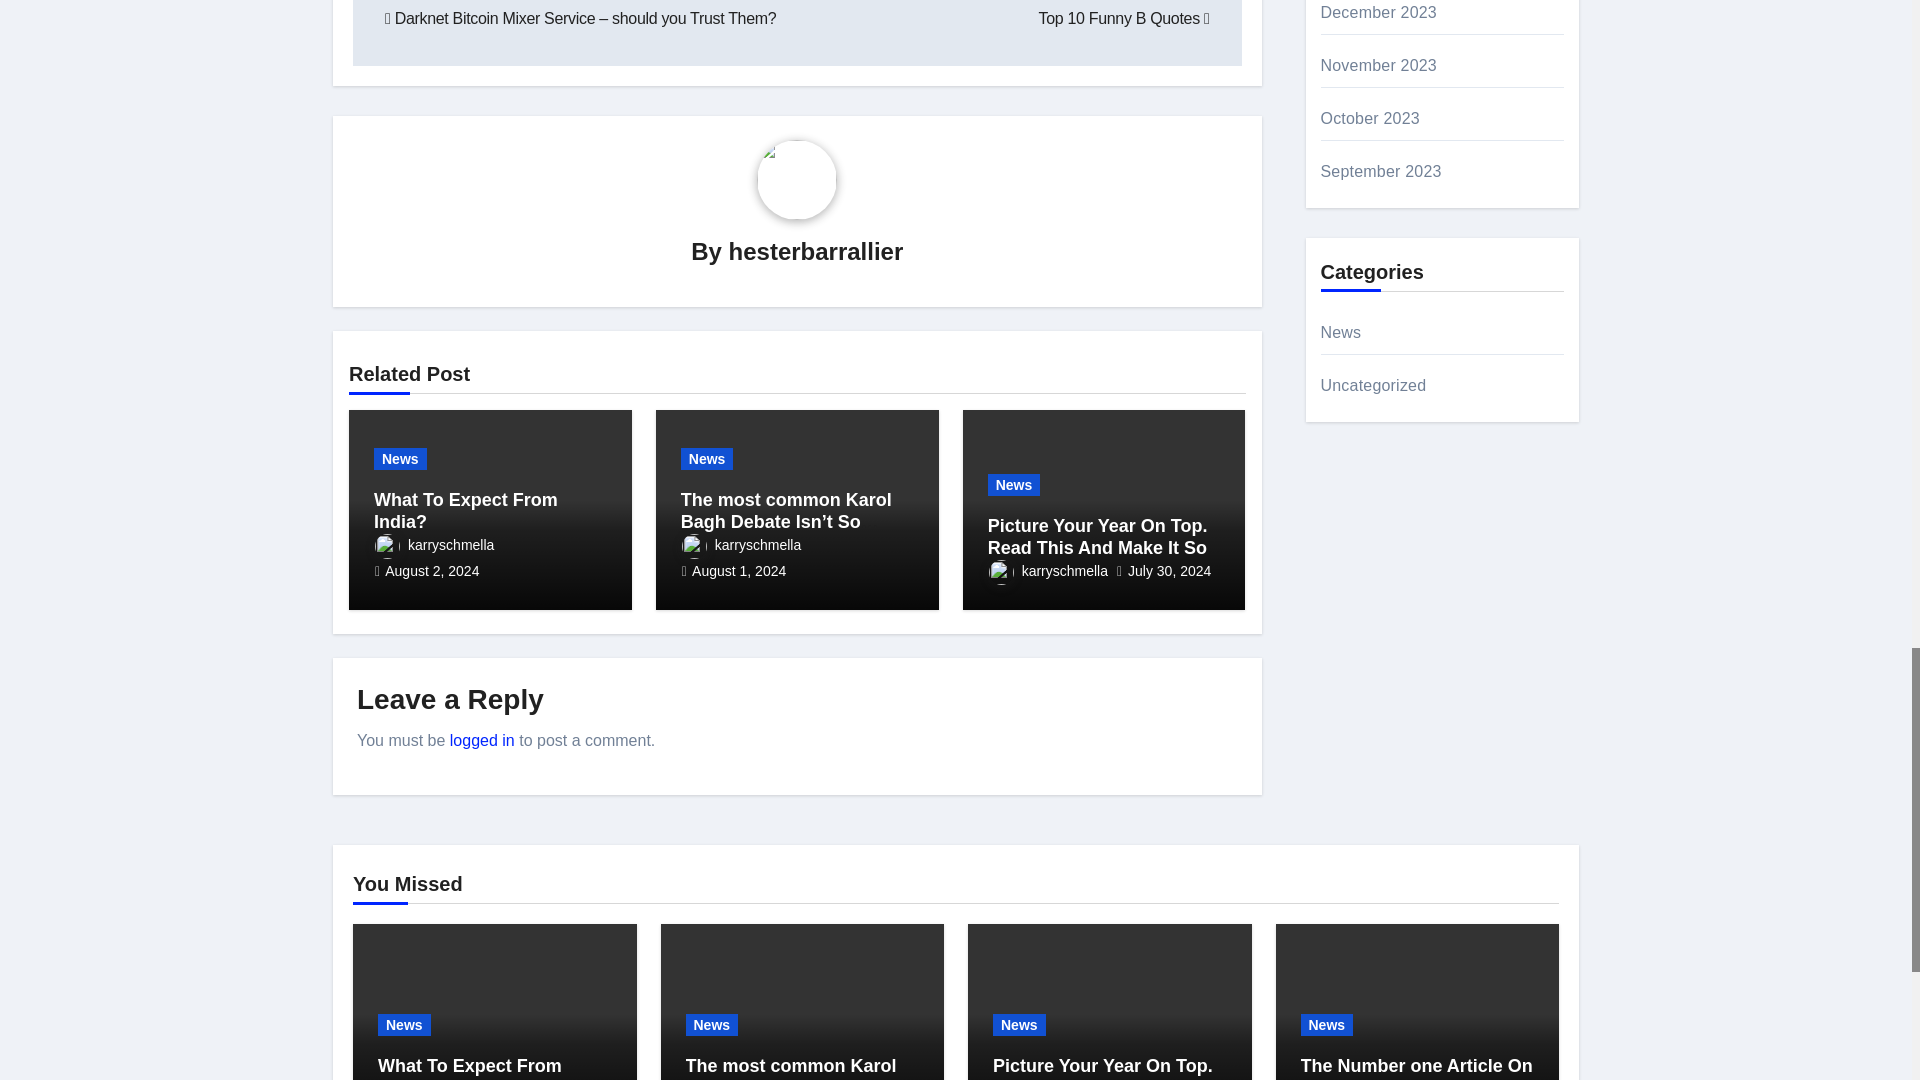  Describe the element at coordinates (1416, 1068) in the screenshot. I see `Permalink to: The Number one Article On Dwarka` at that location.